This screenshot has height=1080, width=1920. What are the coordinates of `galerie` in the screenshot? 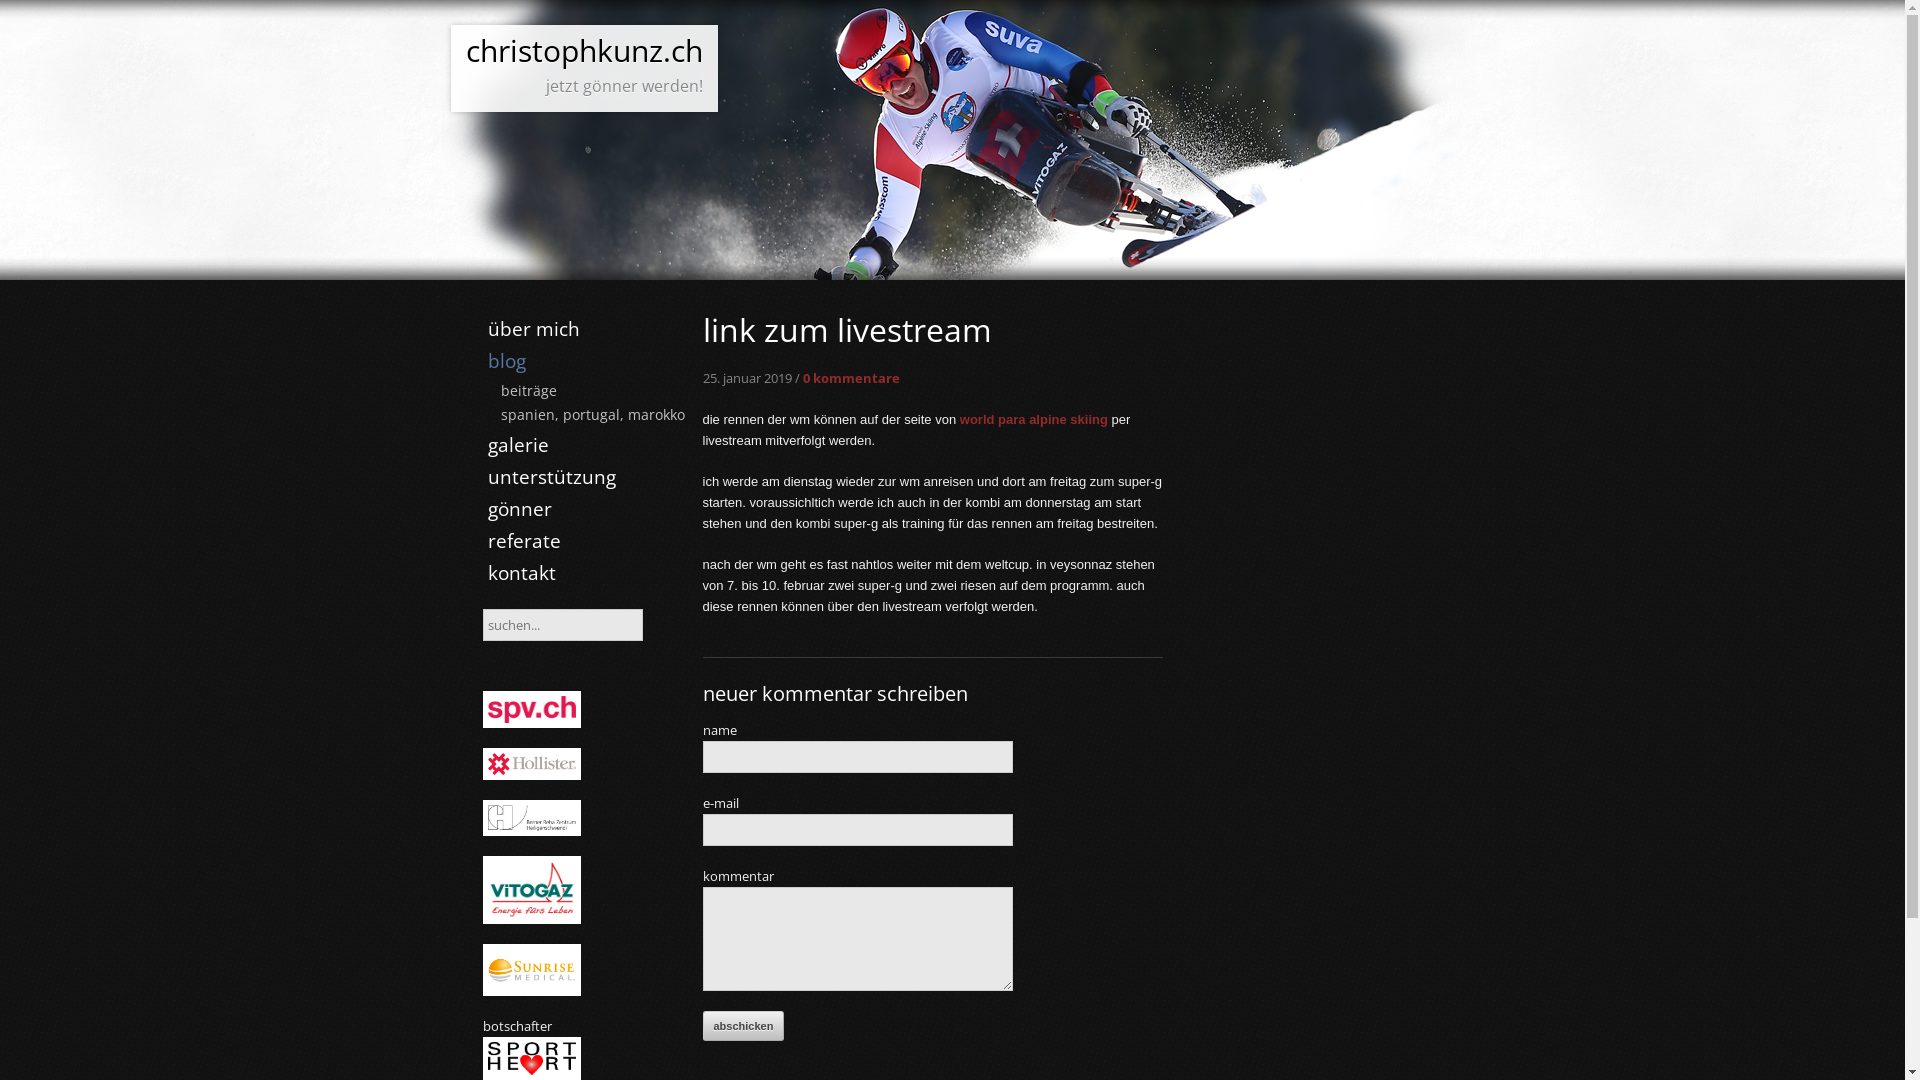 It's located at (518, 445).